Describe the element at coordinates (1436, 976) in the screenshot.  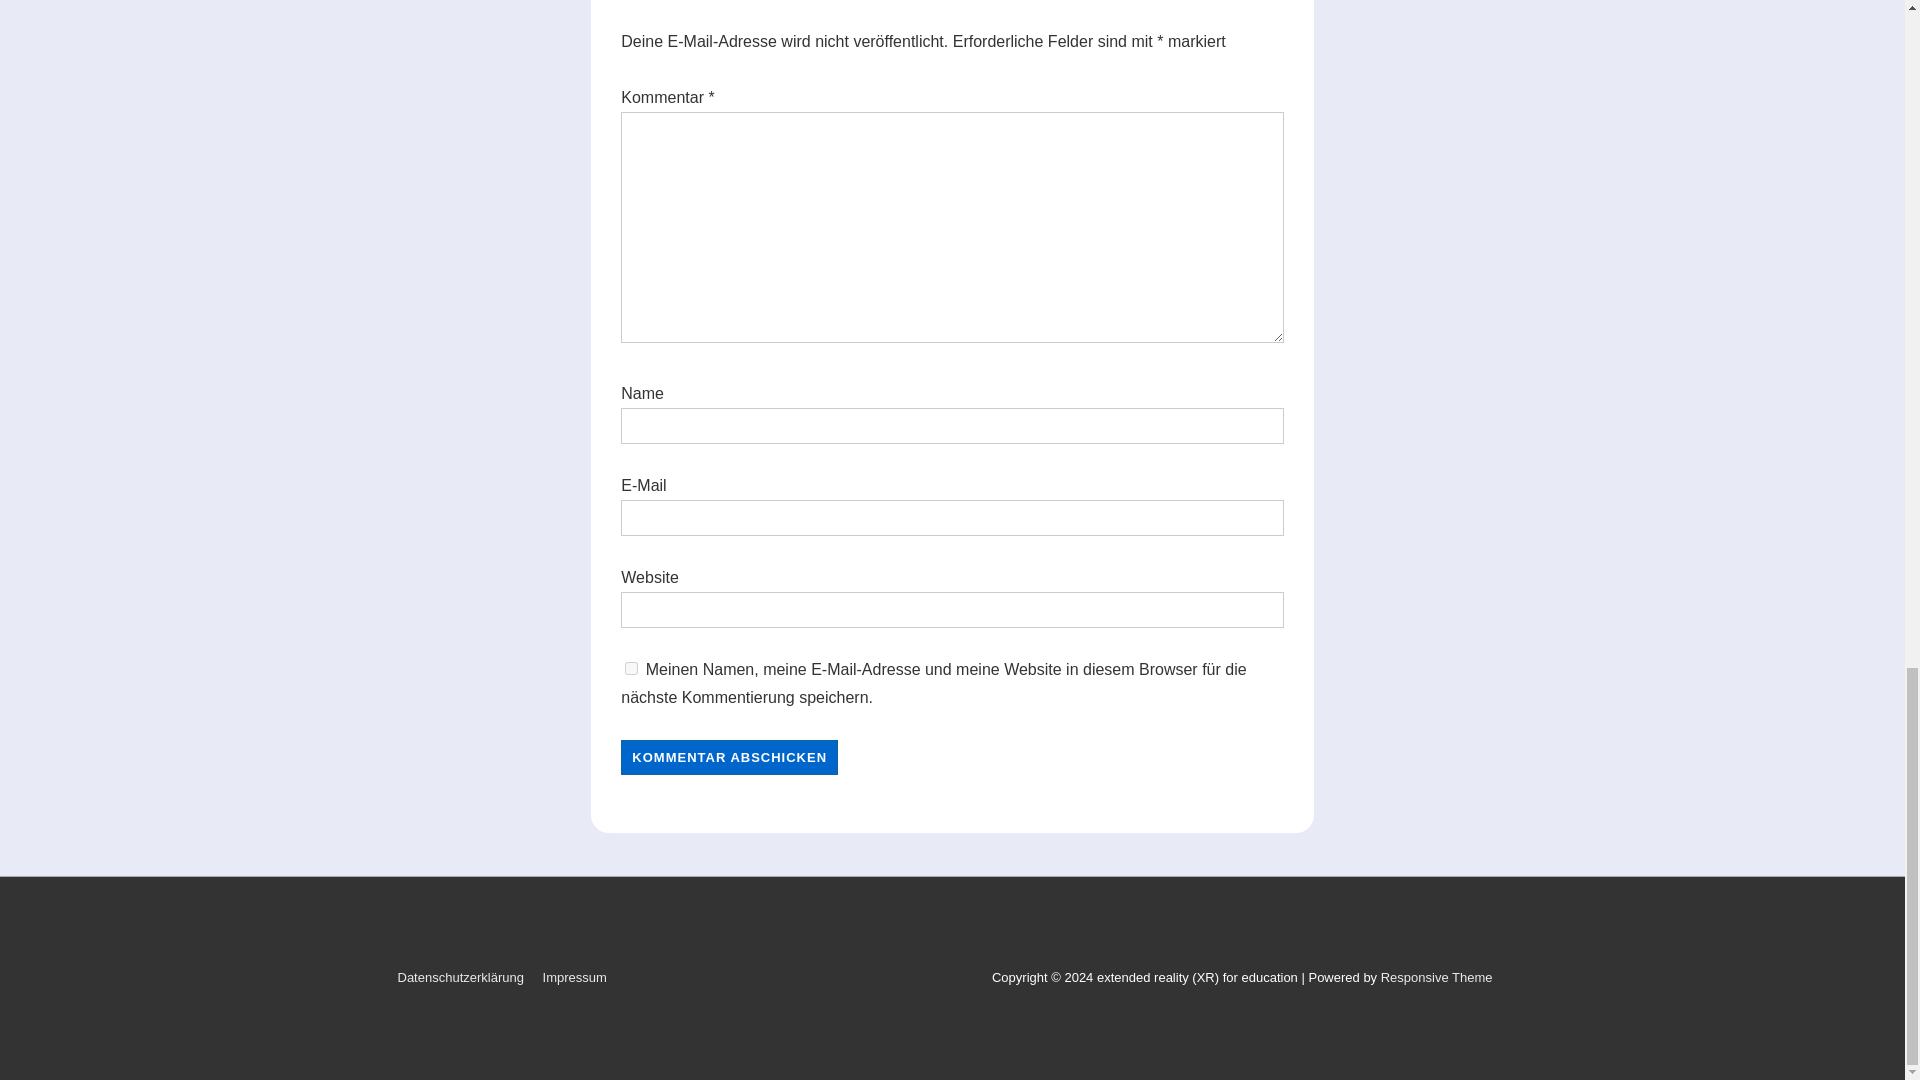
I see `Responsive Theme` at that location.